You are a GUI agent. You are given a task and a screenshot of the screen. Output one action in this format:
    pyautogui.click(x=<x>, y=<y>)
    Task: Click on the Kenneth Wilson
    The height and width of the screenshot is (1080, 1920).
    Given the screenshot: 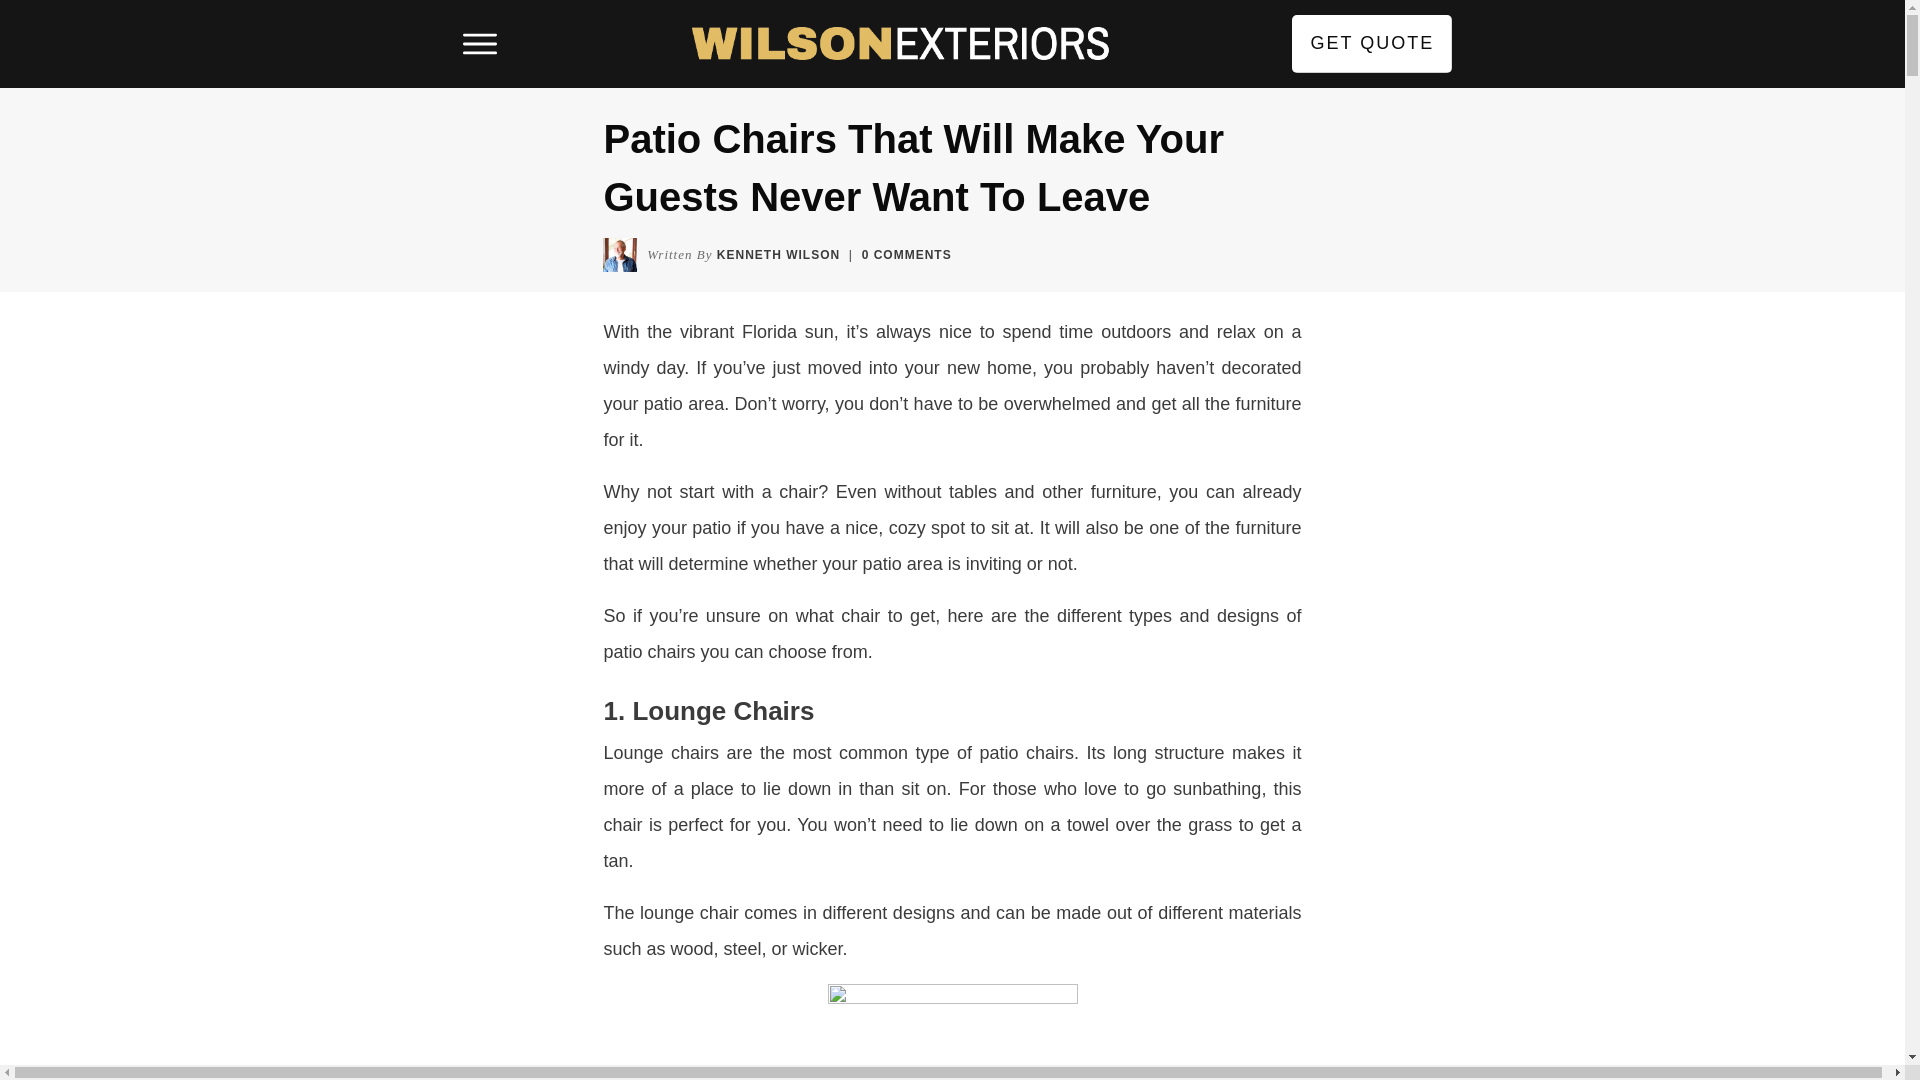 What is the action you would take?
    pyautogui.click(x=778, y=255)
    